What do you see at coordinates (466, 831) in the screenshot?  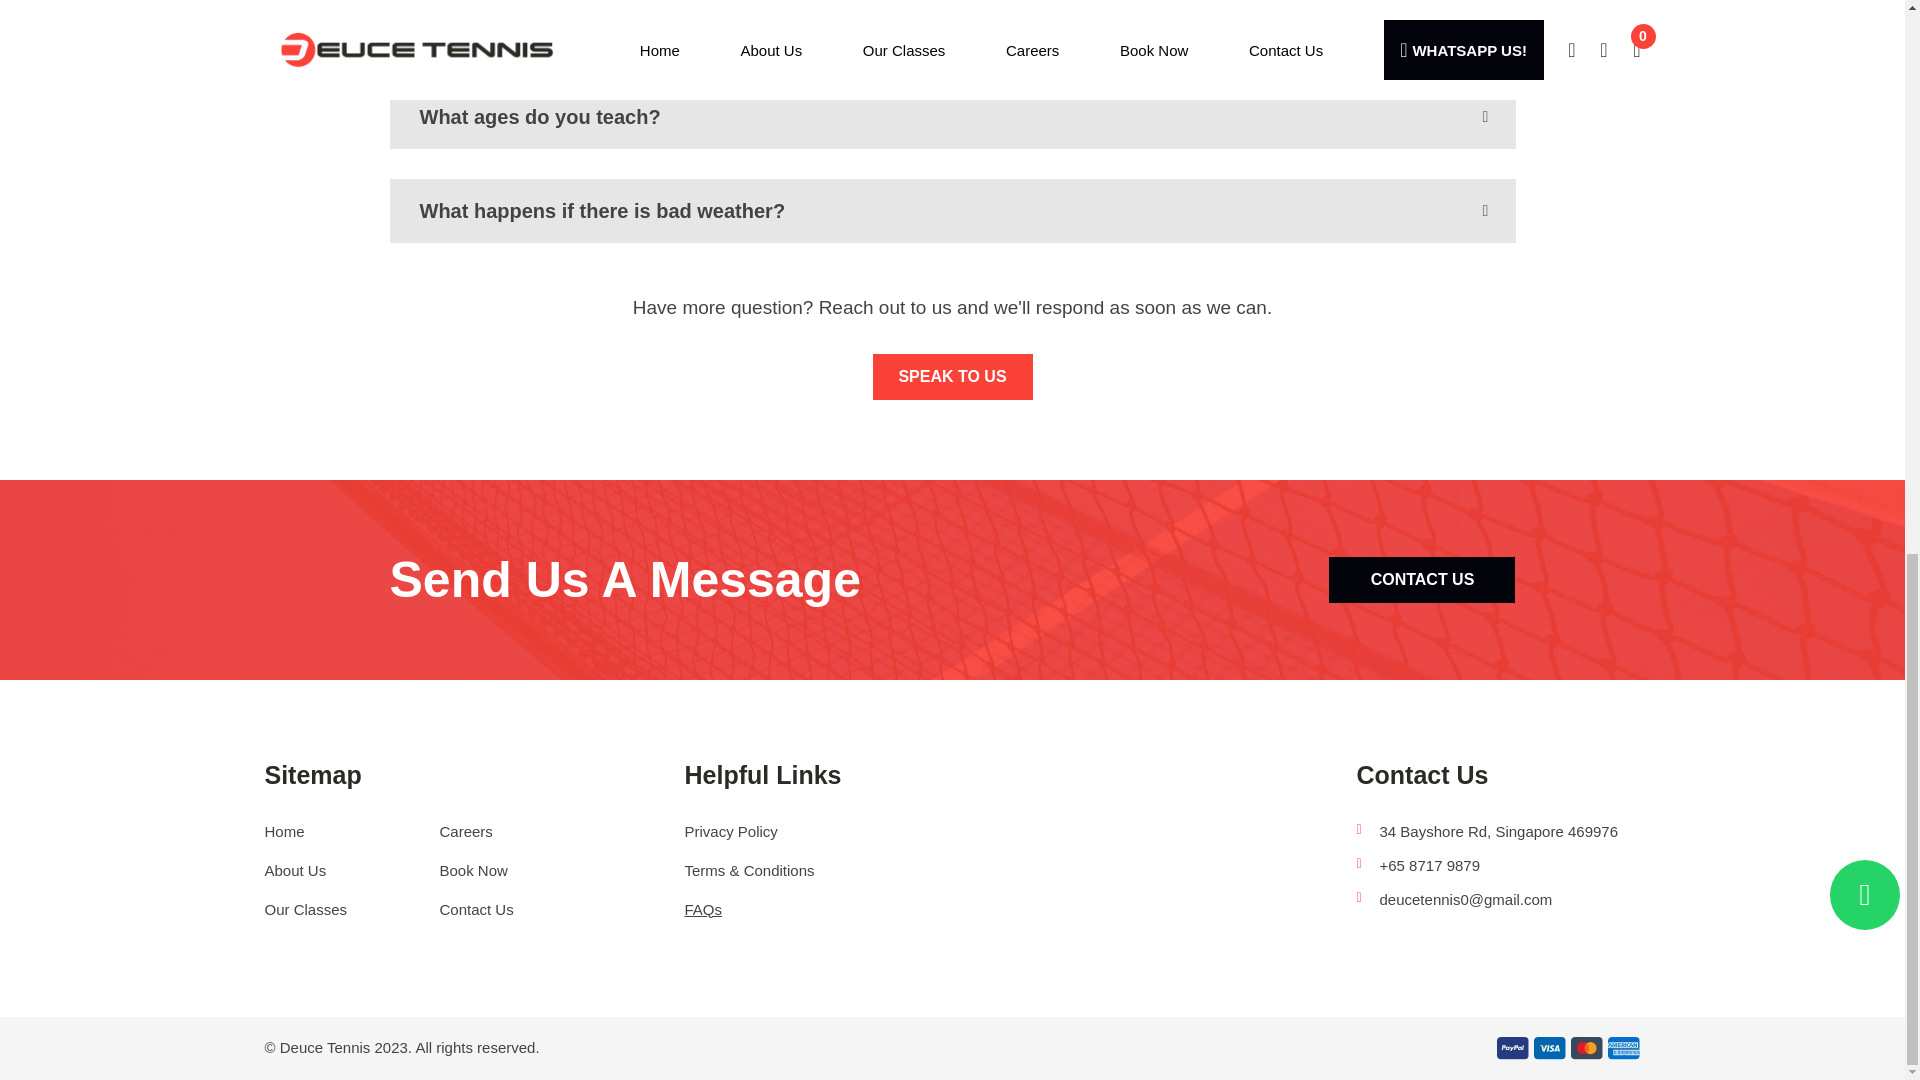 I see `Careers` at bounding box center [466, 831].